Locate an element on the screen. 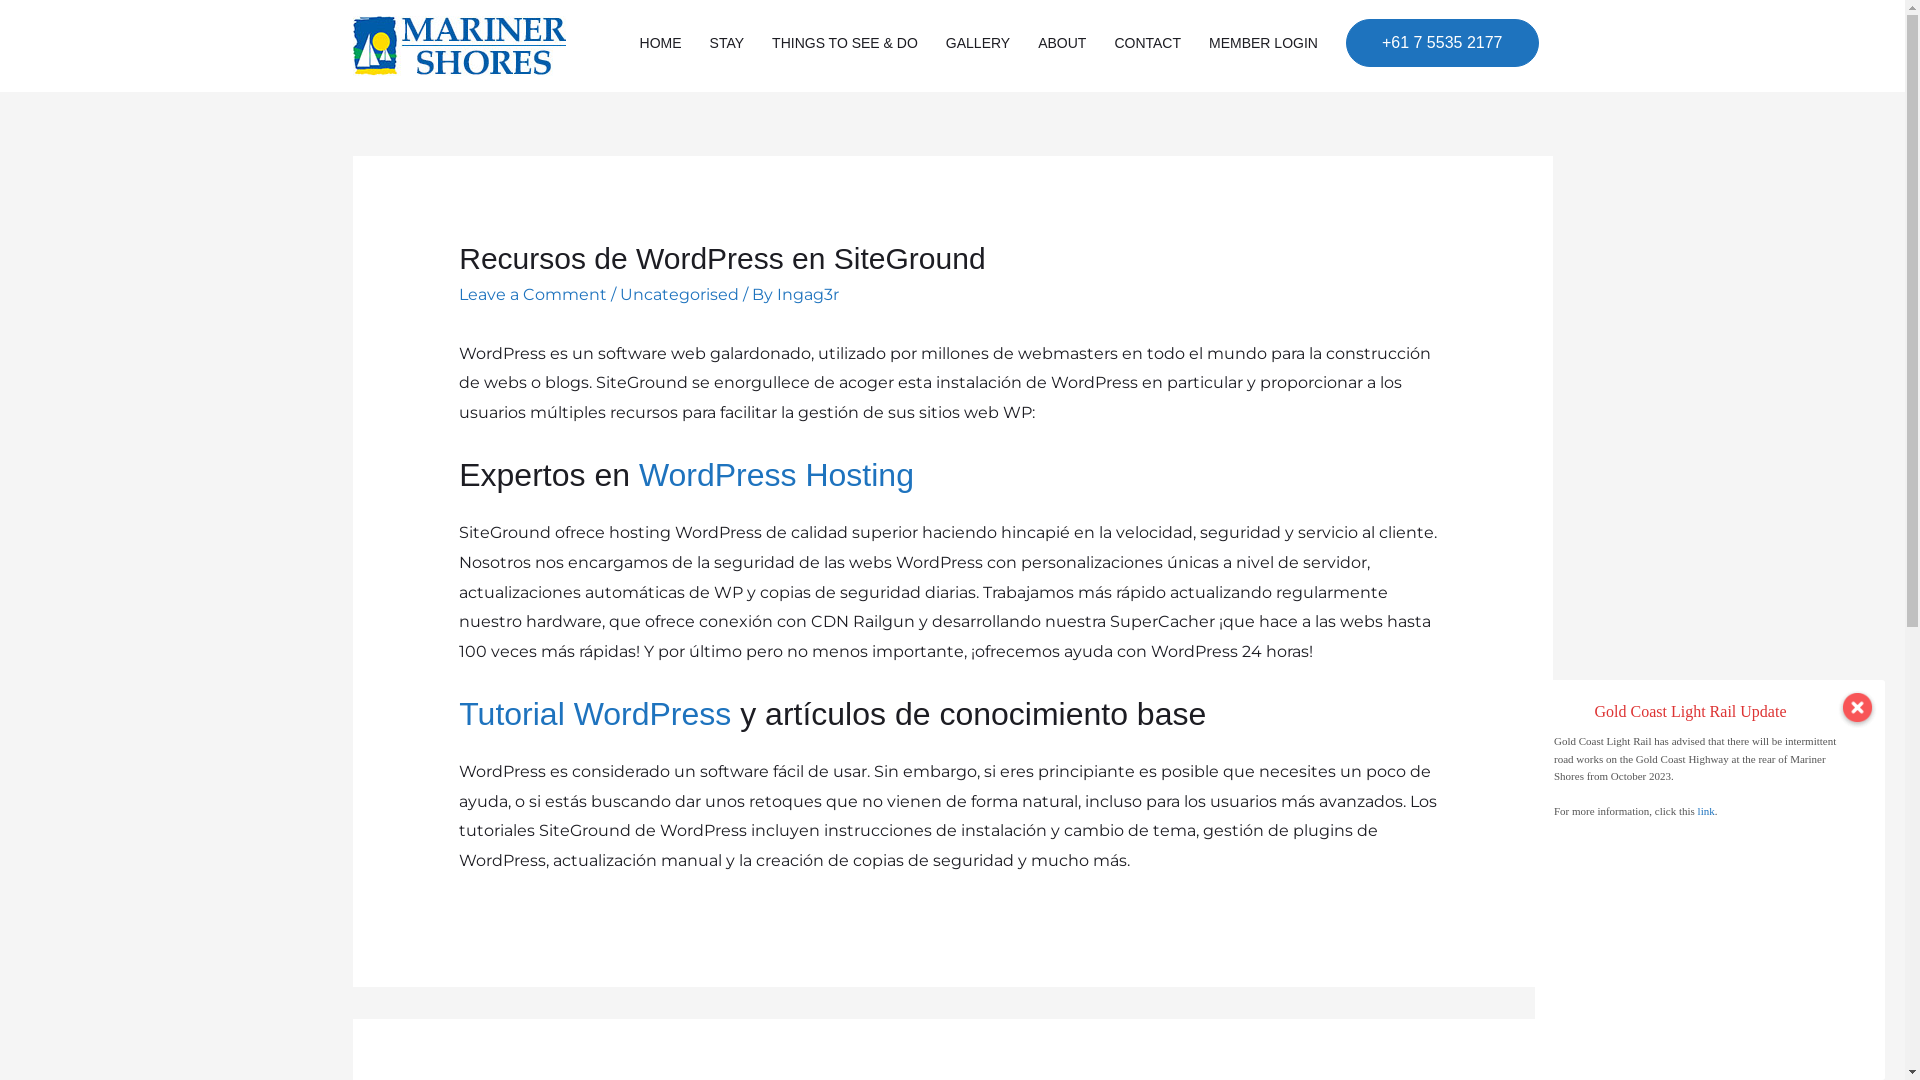 This screenshot has height=1080, width=1920. link is located at coordinates (1706, 811).